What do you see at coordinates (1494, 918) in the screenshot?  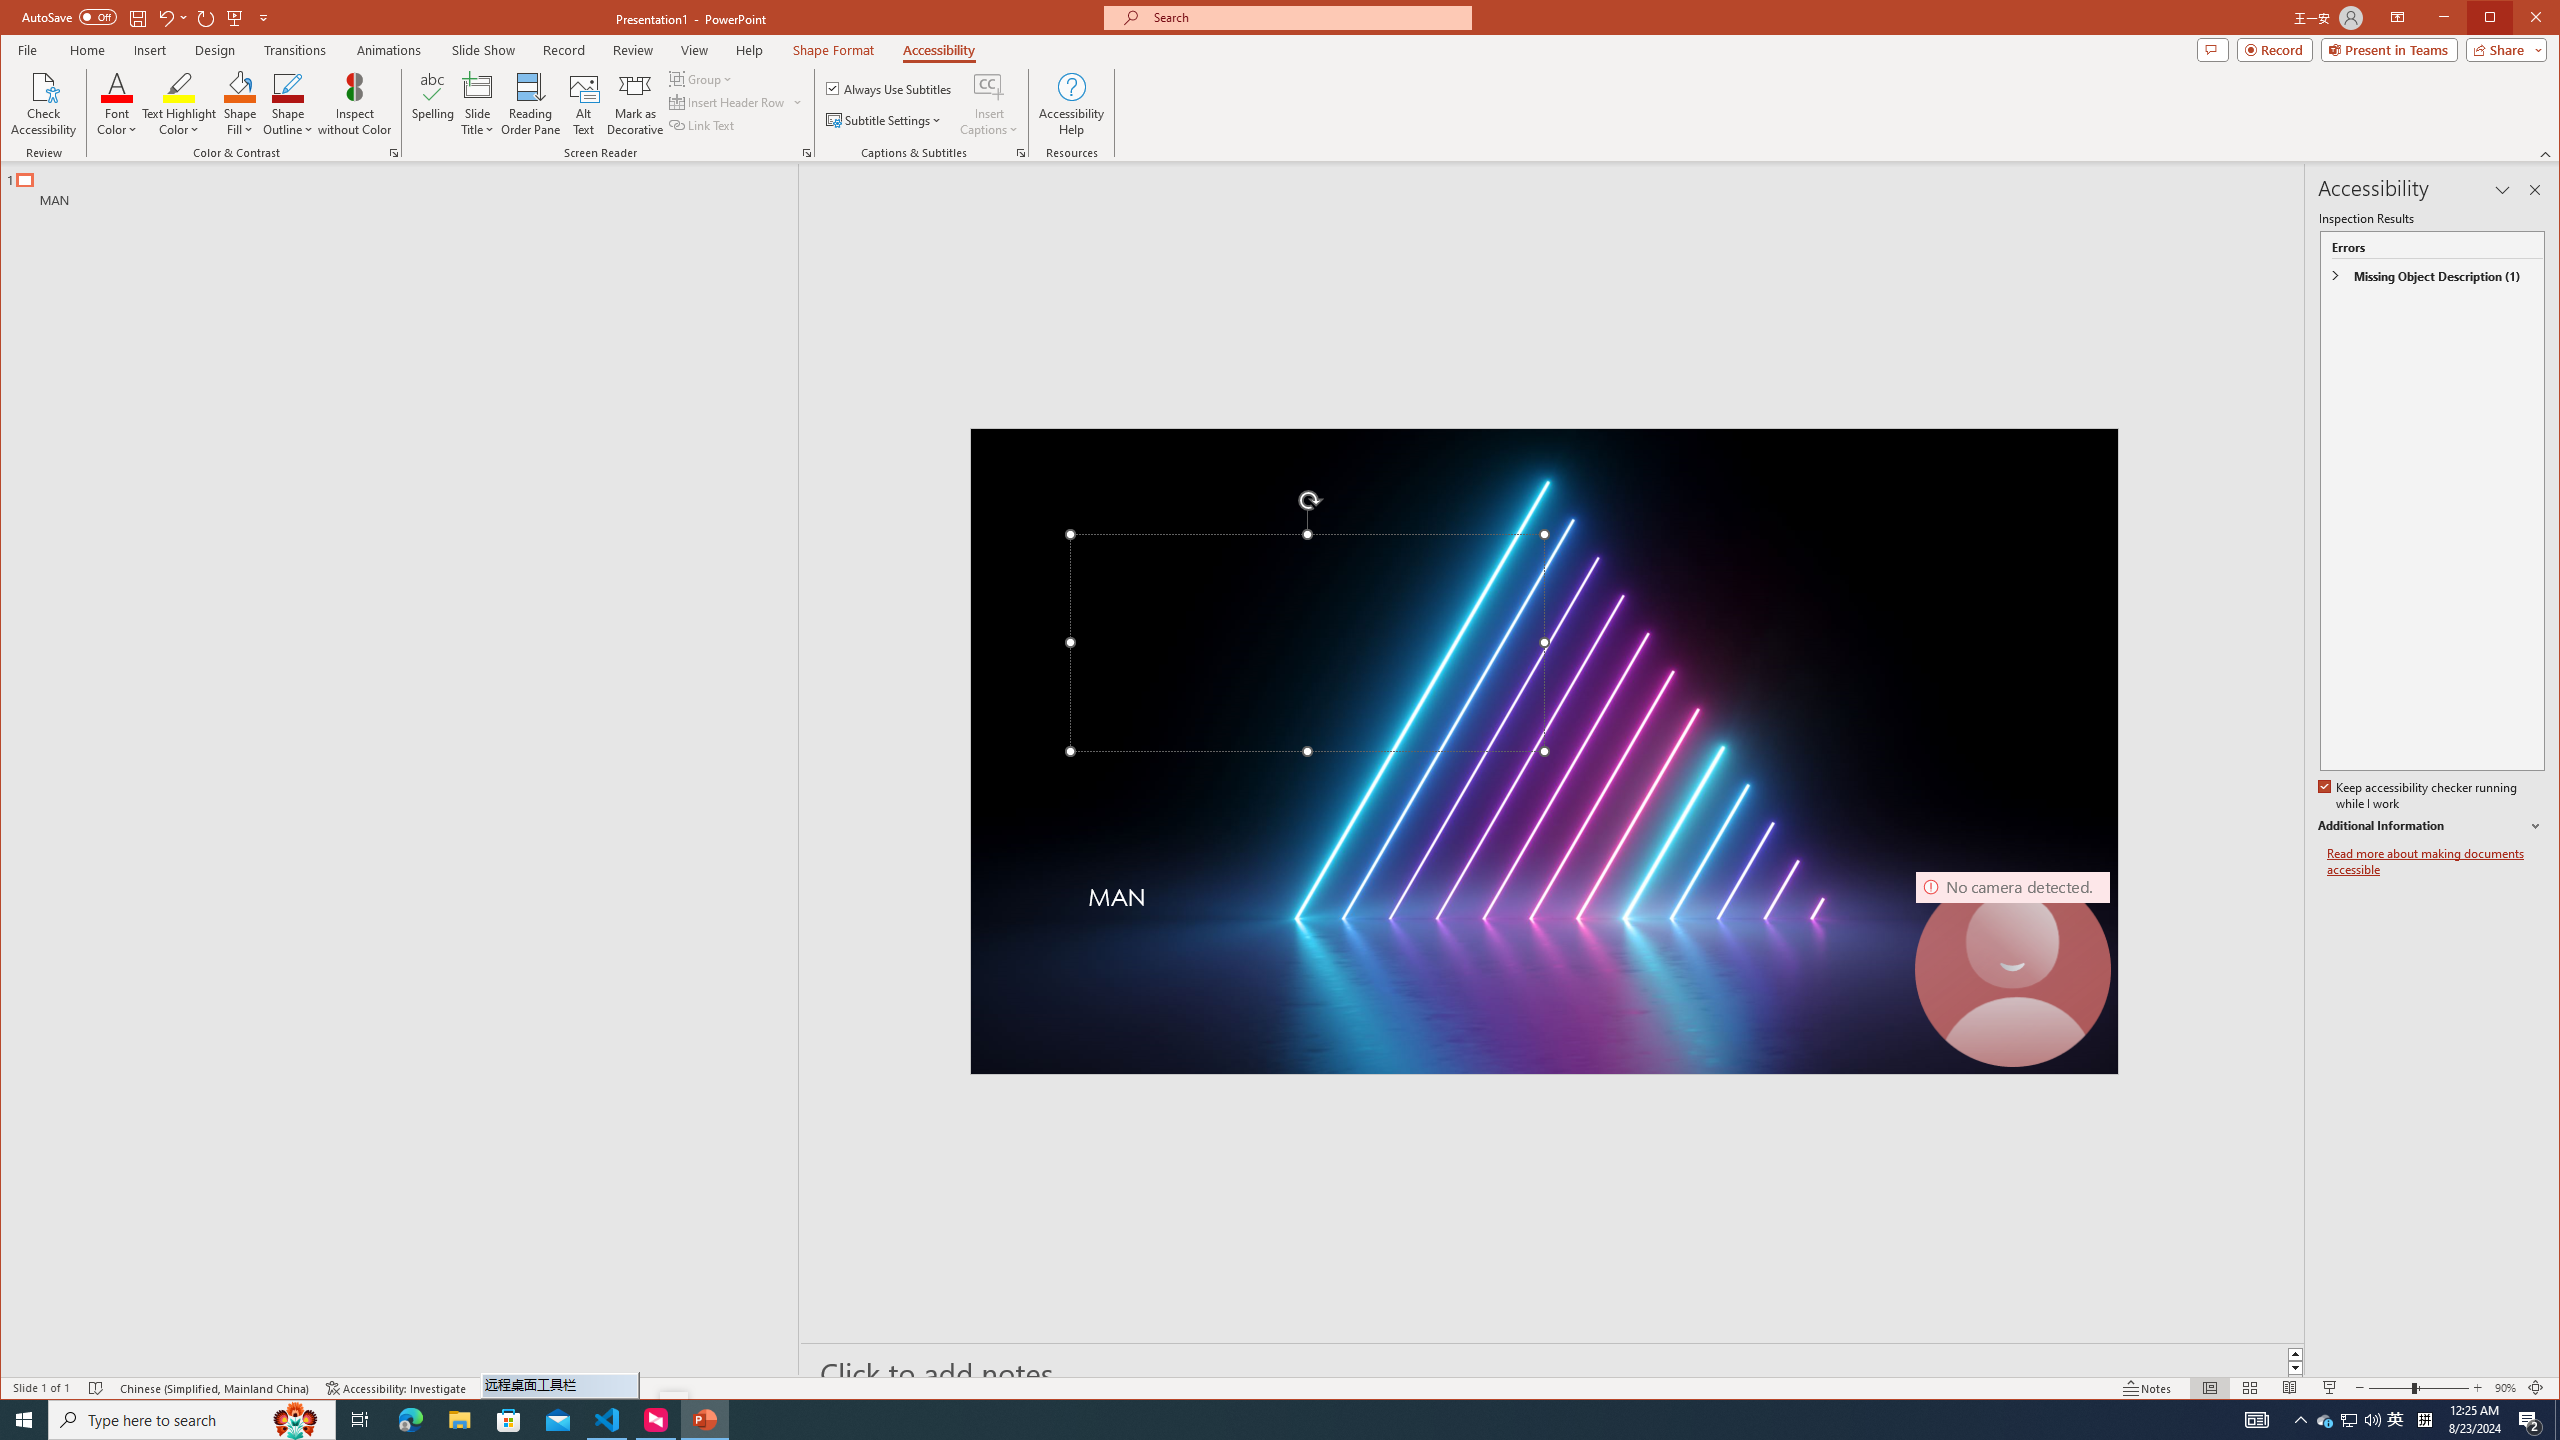 I see `Subtitle TextBox` at bounding box center [1494, 918].